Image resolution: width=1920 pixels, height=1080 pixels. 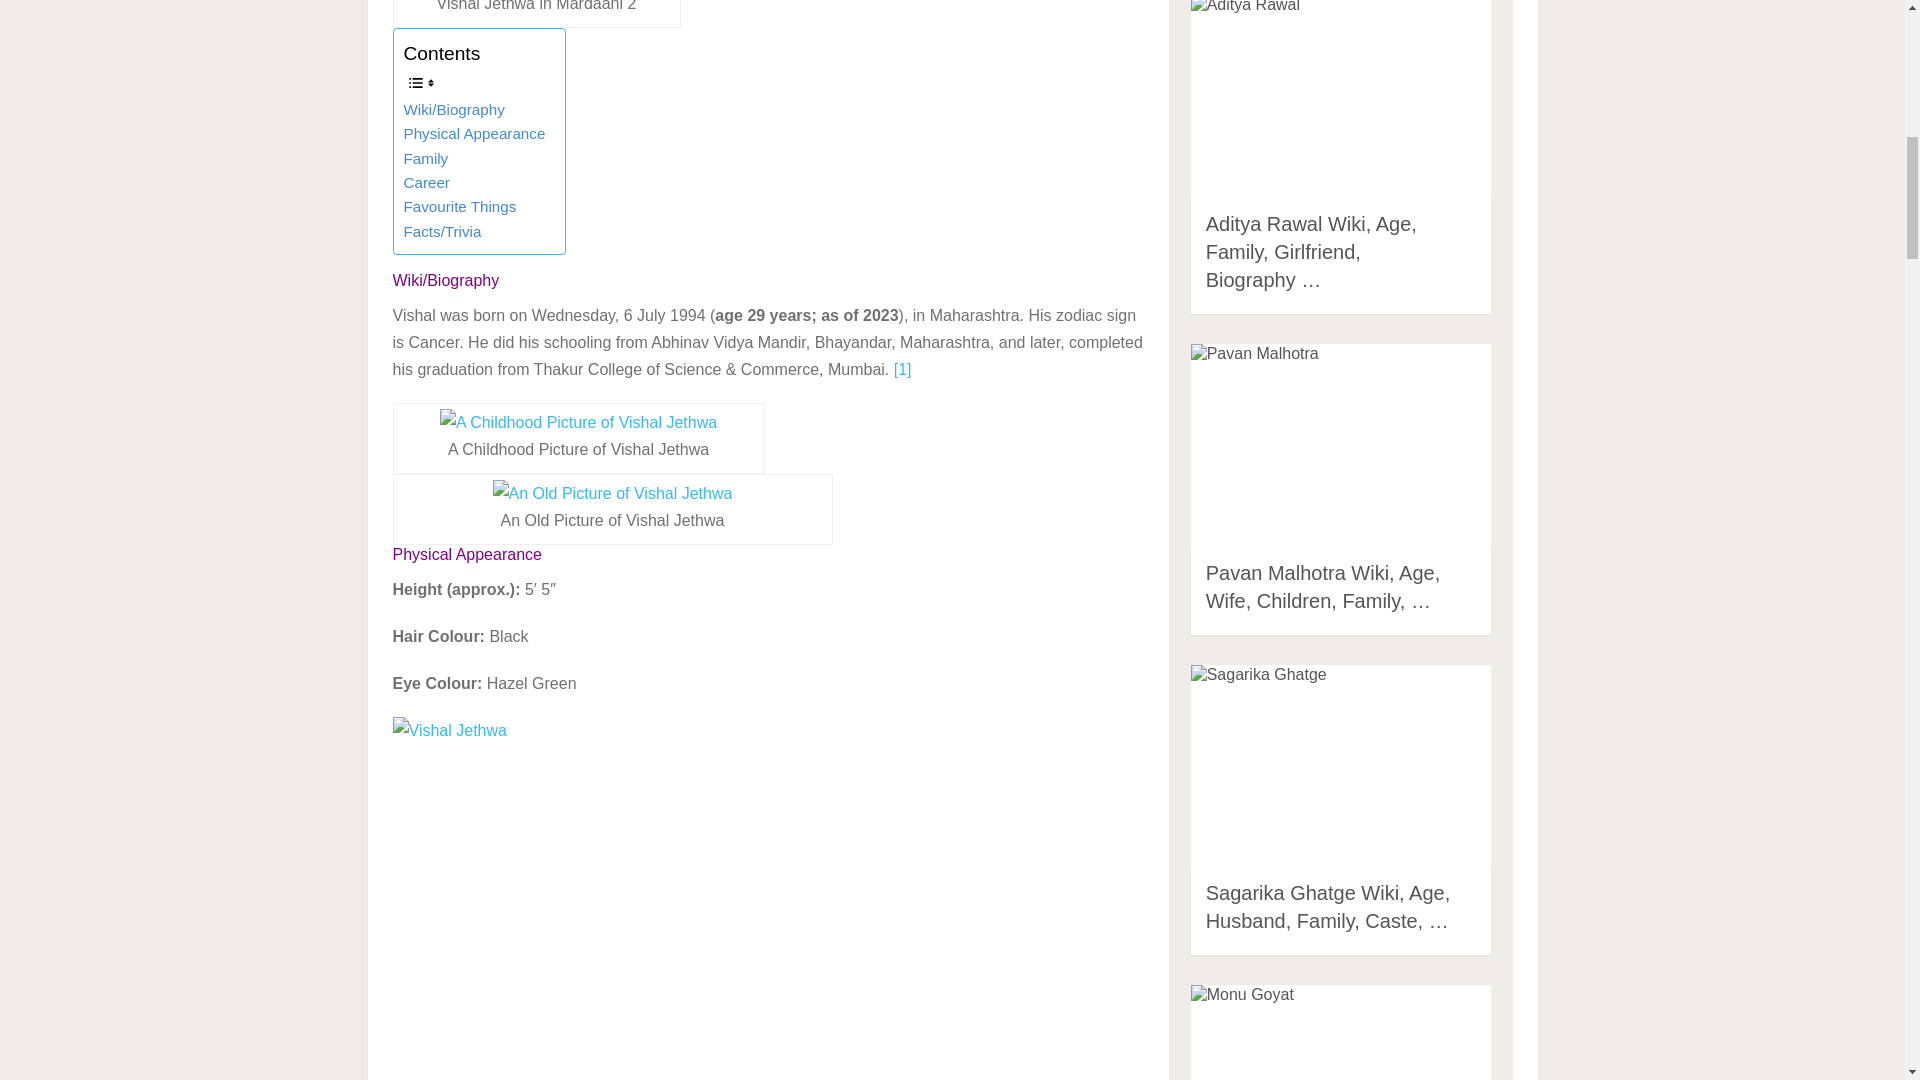 What do you see at coordinates (474, 134) in the screenshot?
I see `Physical Appearance` at bounding box center [474, 134].